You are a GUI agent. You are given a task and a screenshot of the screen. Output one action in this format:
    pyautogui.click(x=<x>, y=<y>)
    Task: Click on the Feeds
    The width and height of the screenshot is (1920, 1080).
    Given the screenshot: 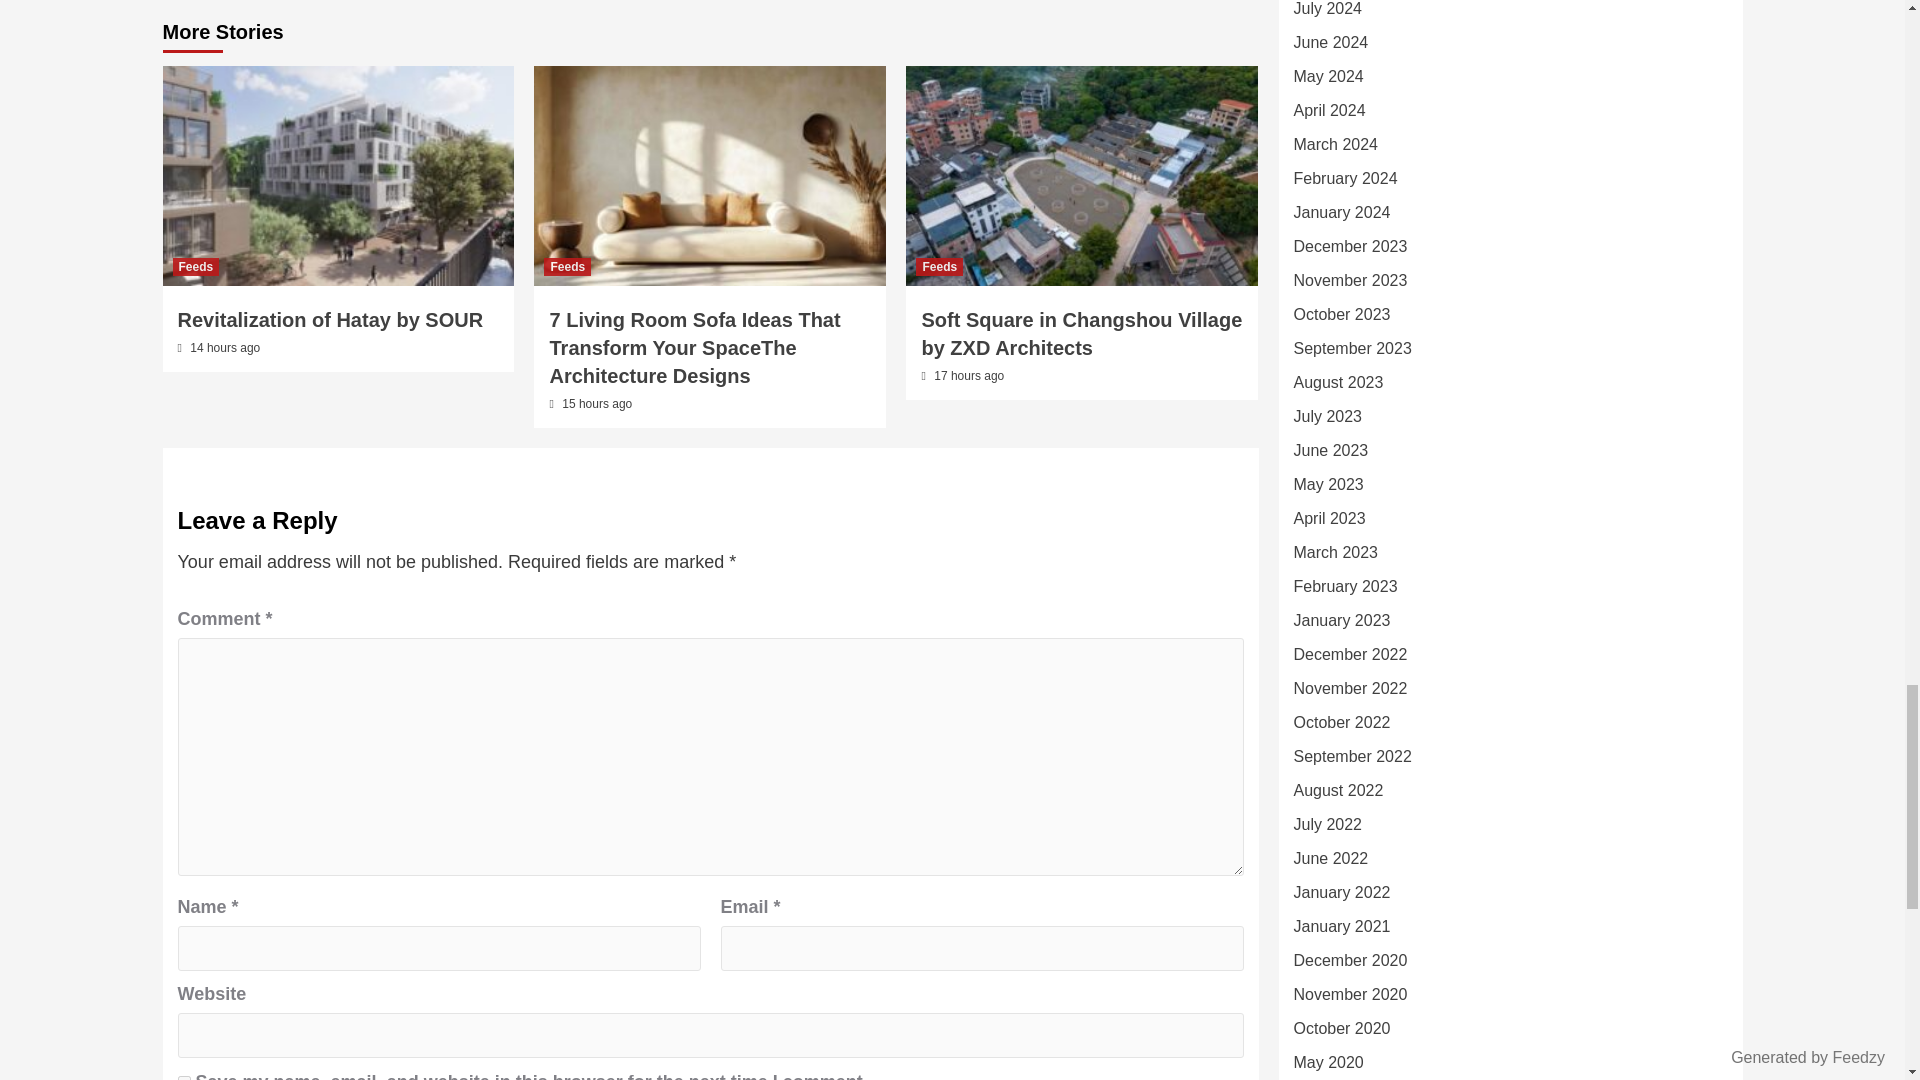 What is the action you would take?
    pyautogui.click(x=567, y=267)
    